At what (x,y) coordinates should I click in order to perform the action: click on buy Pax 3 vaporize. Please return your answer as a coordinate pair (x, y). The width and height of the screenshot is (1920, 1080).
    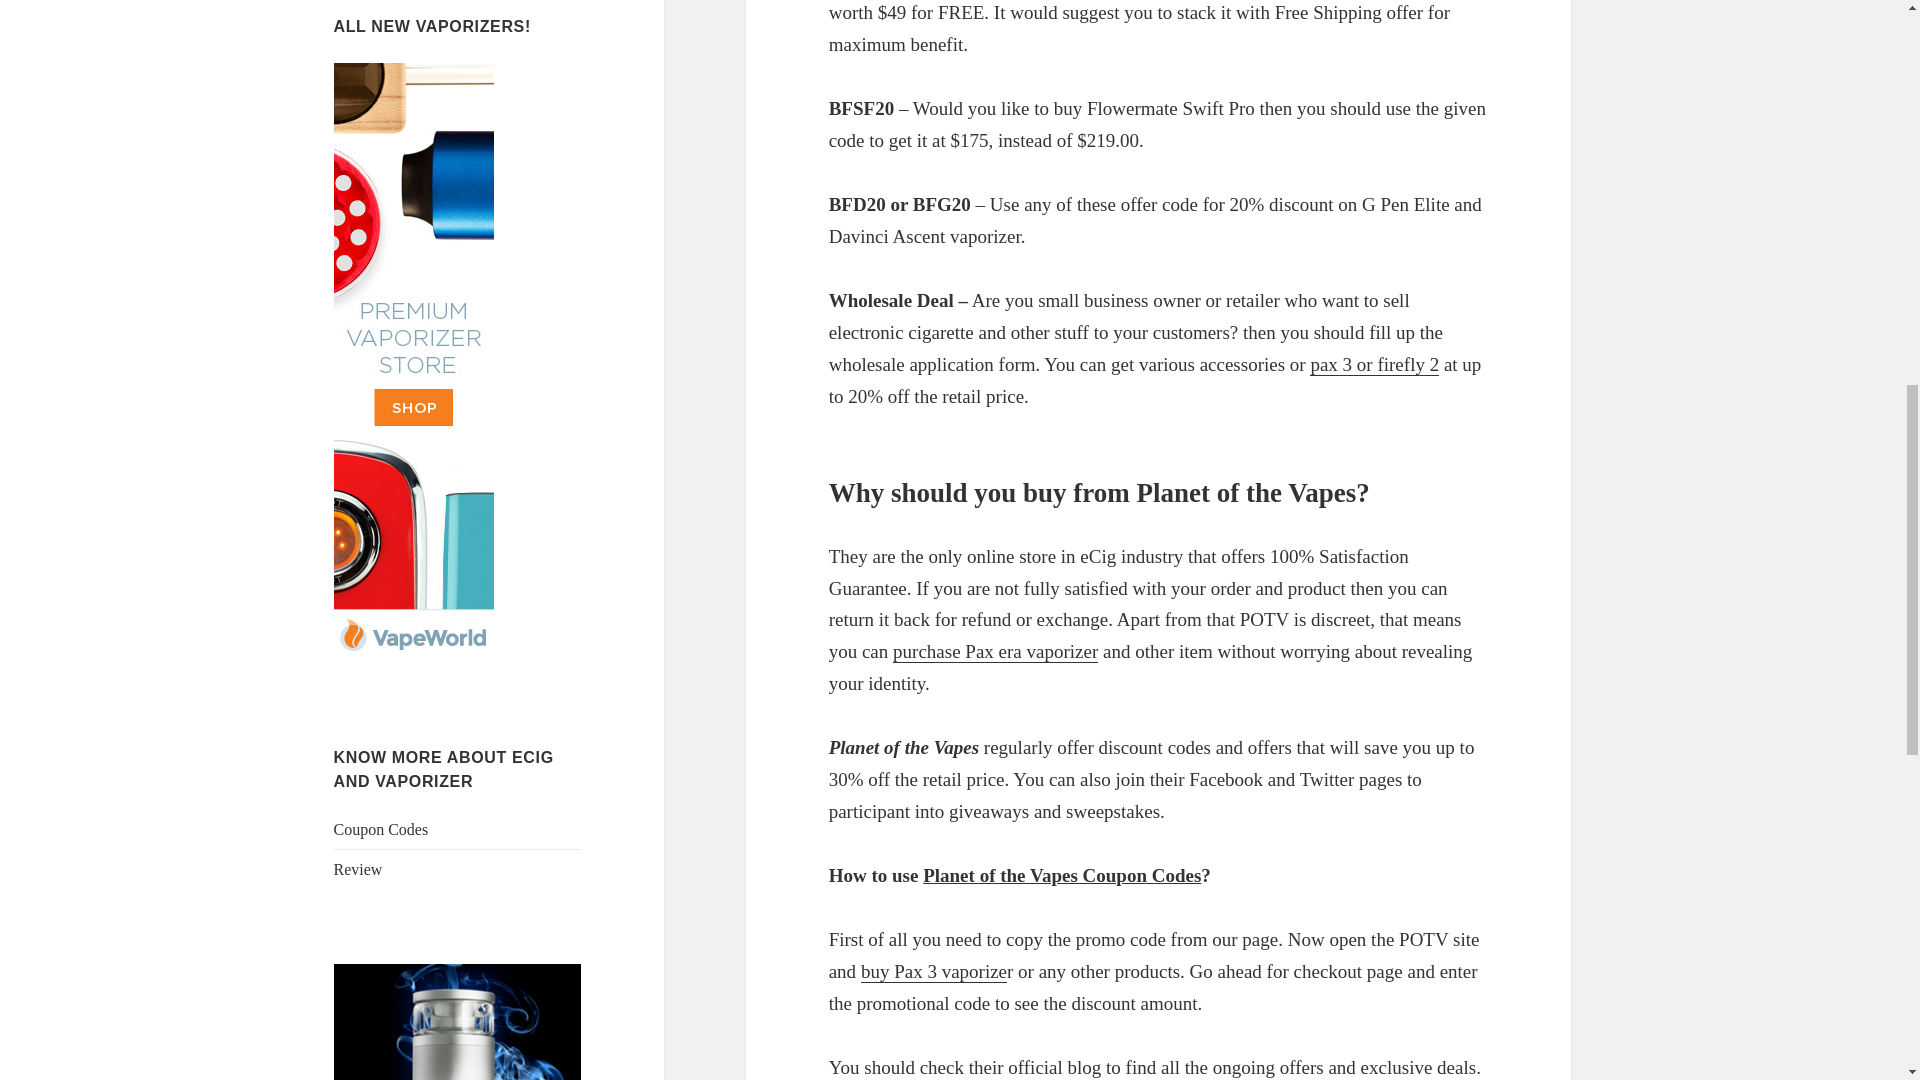
    Looking at the image, I should click on (933, 972).